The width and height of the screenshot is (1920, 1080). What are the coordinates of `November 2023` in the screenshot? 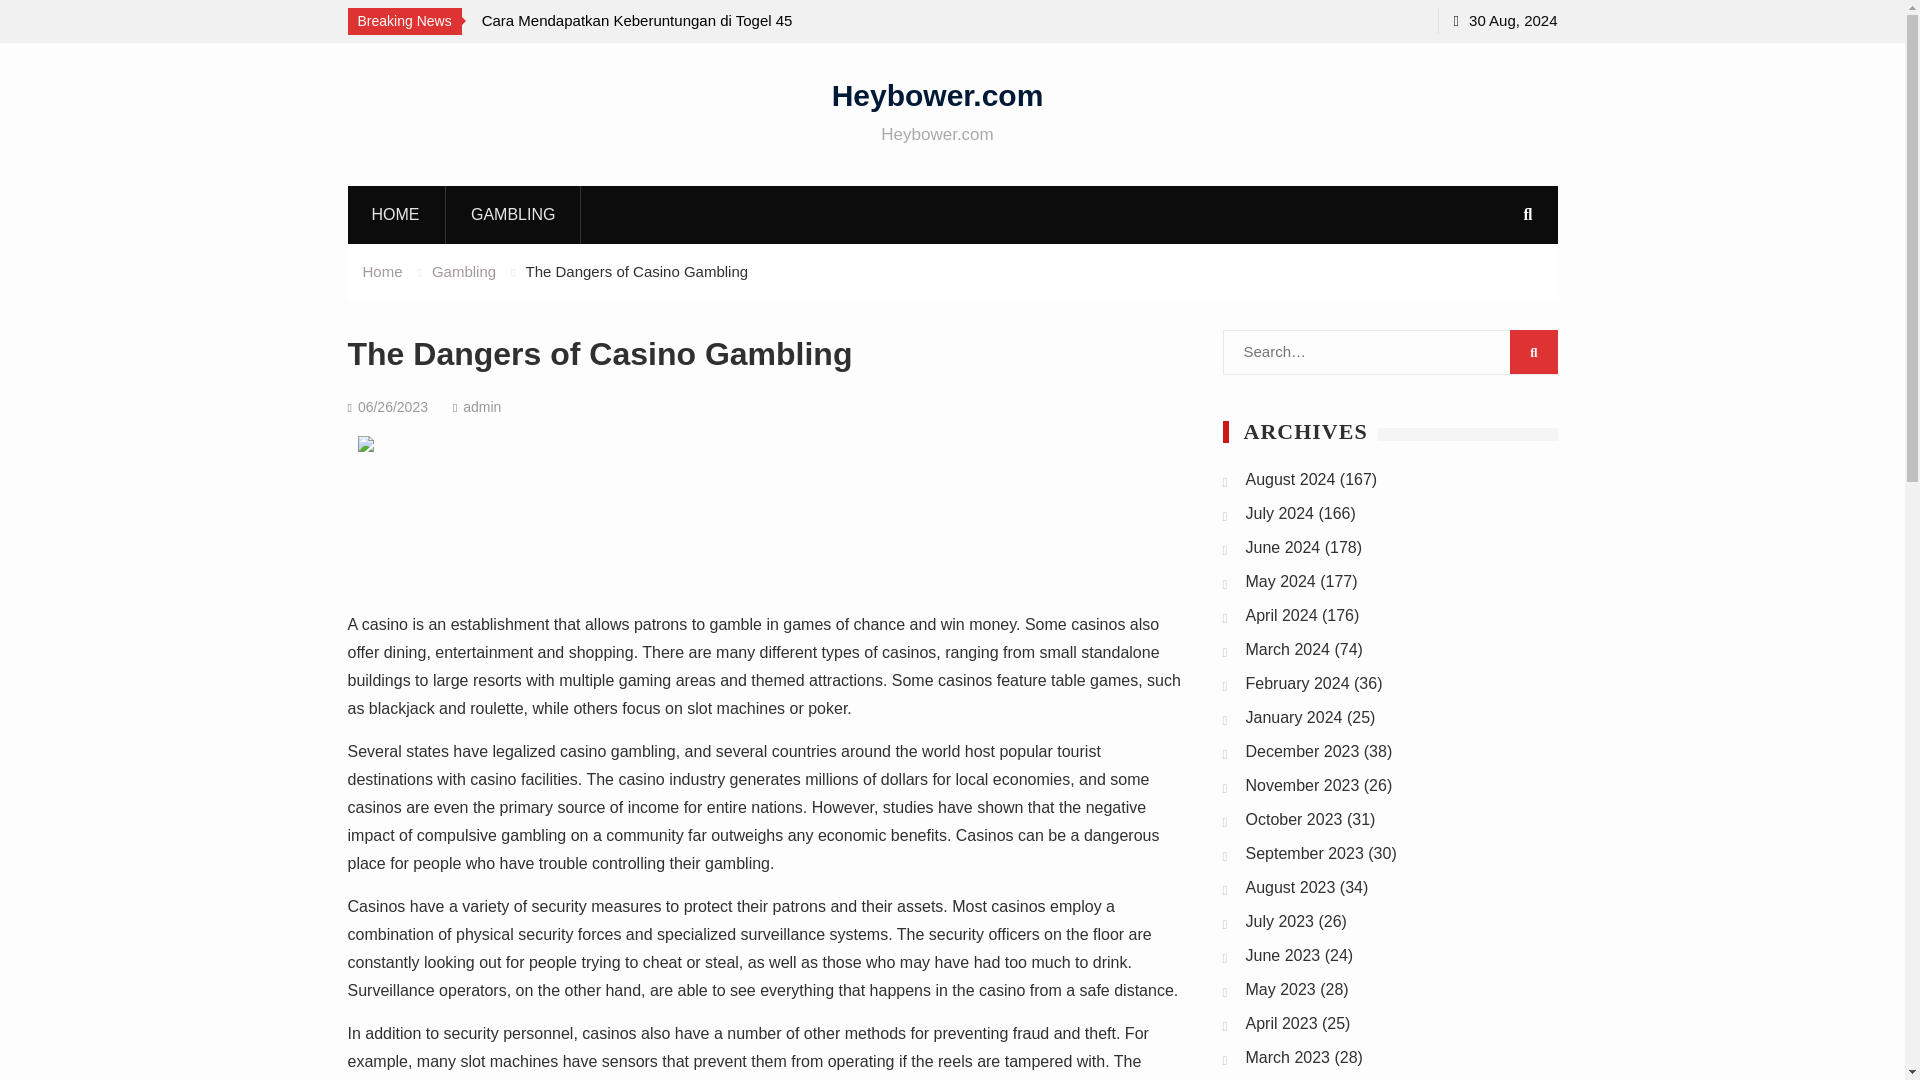 It's located at (1302, 784).